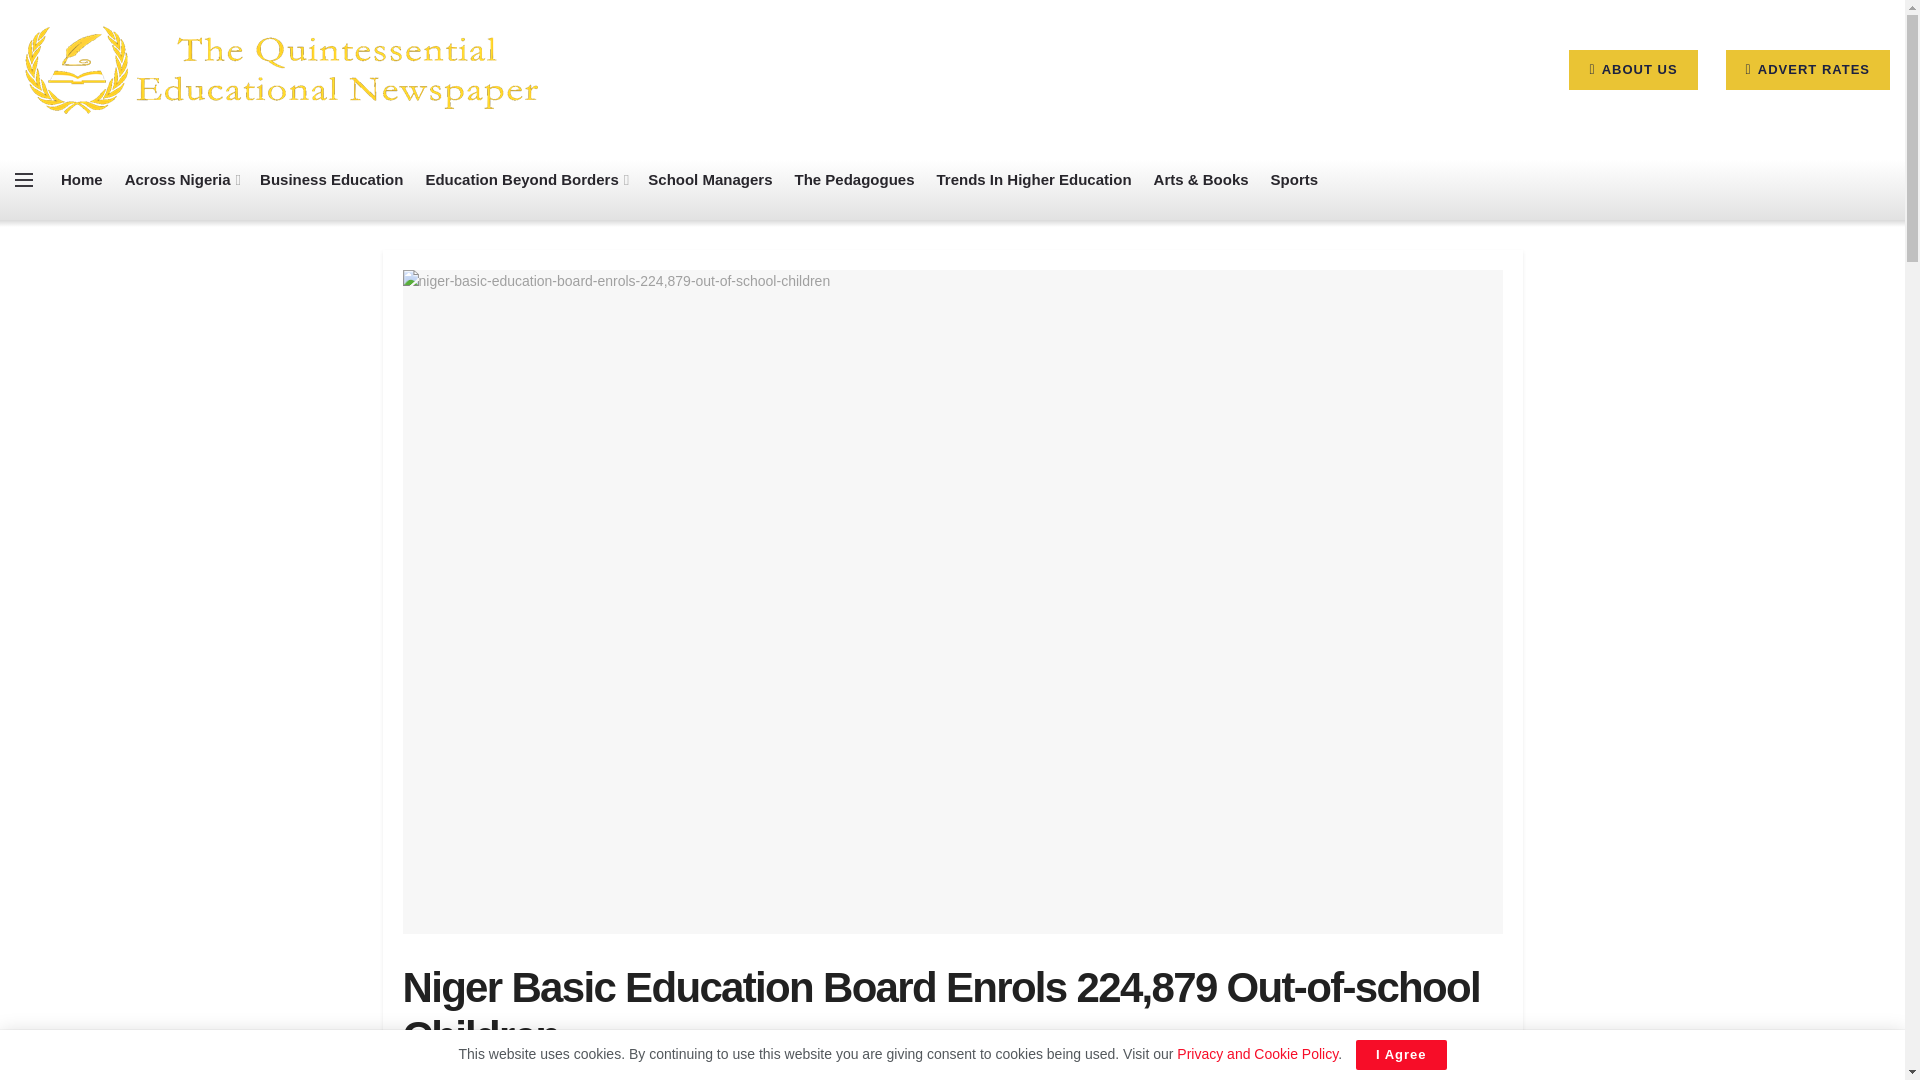 This screenshot has width=1920, height=1080. I want to click on Across Nigeria, so click(181, 180).